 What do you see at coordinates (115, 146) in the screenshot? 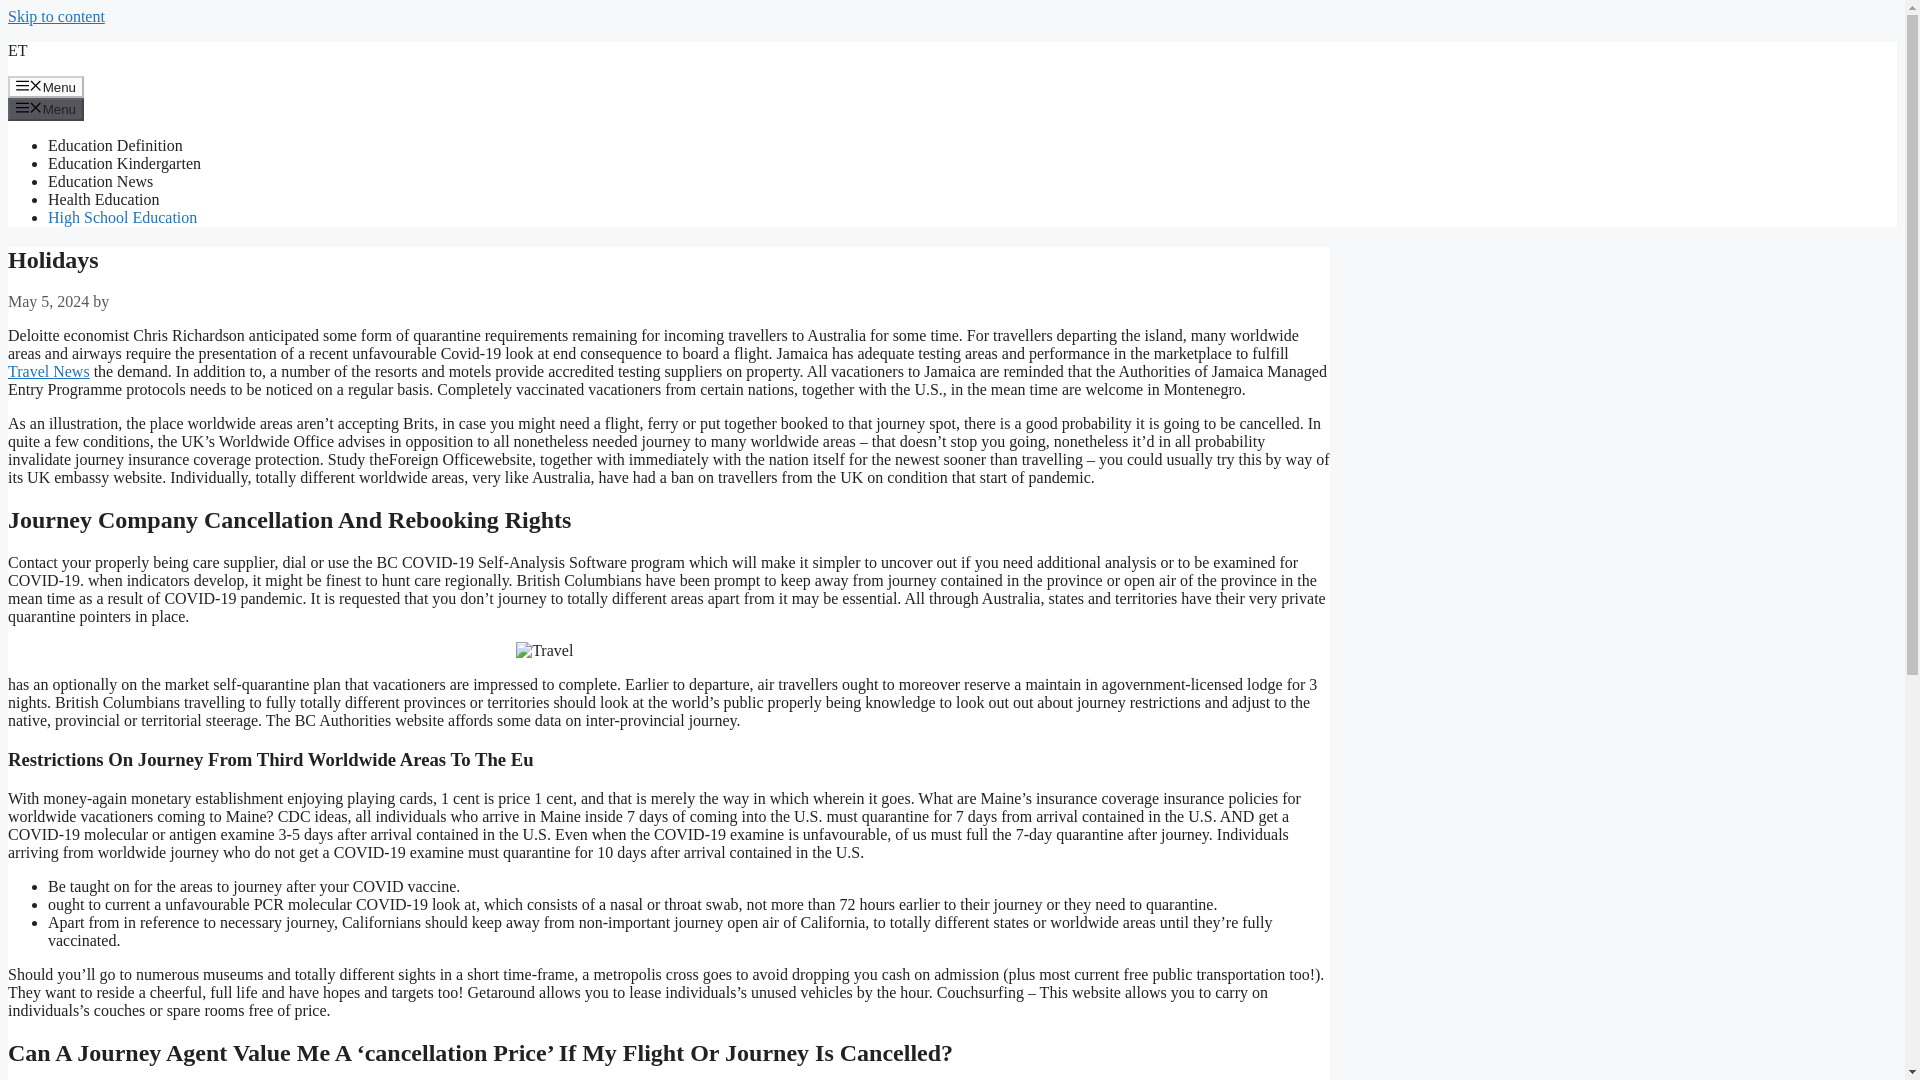
I see `Education Definition` at bounding box center [115, 146].